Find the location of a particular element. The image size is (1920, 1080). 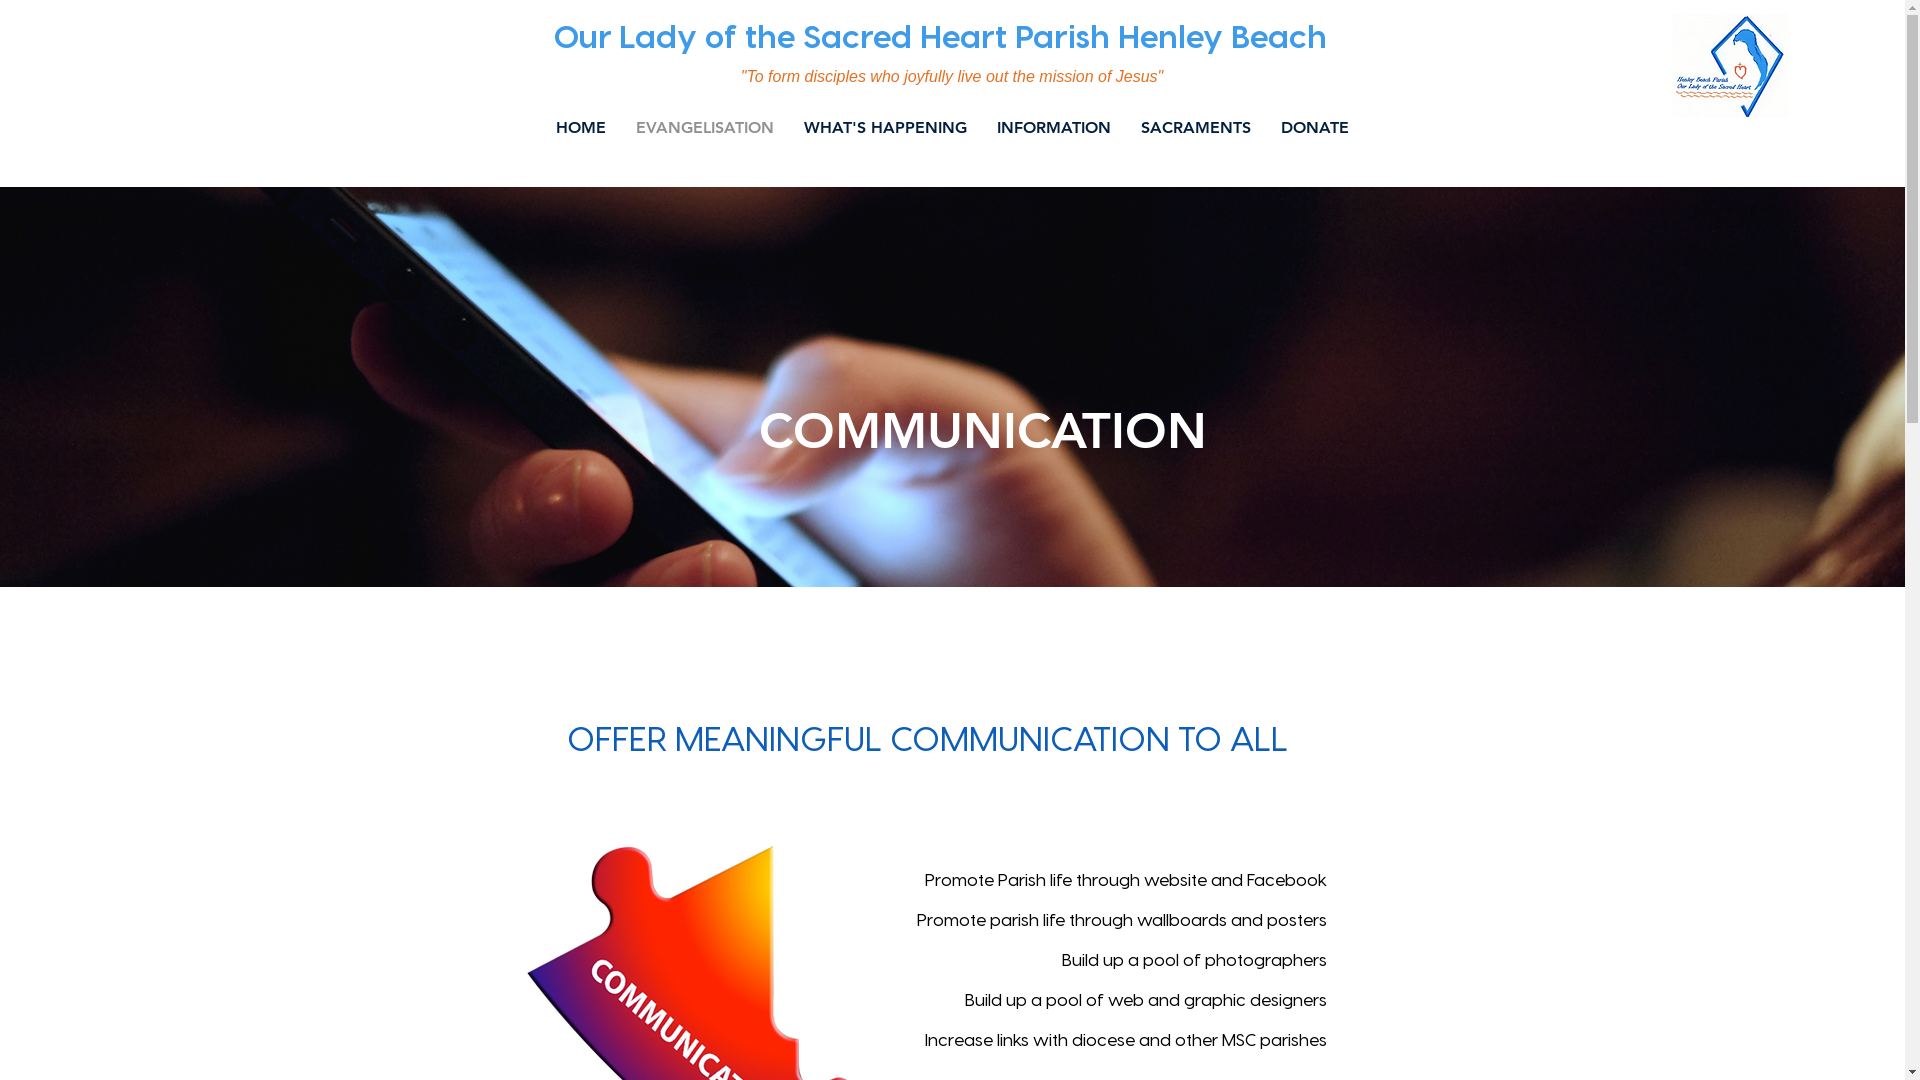

Henley Beach  is located at coordinates (1226, 35).